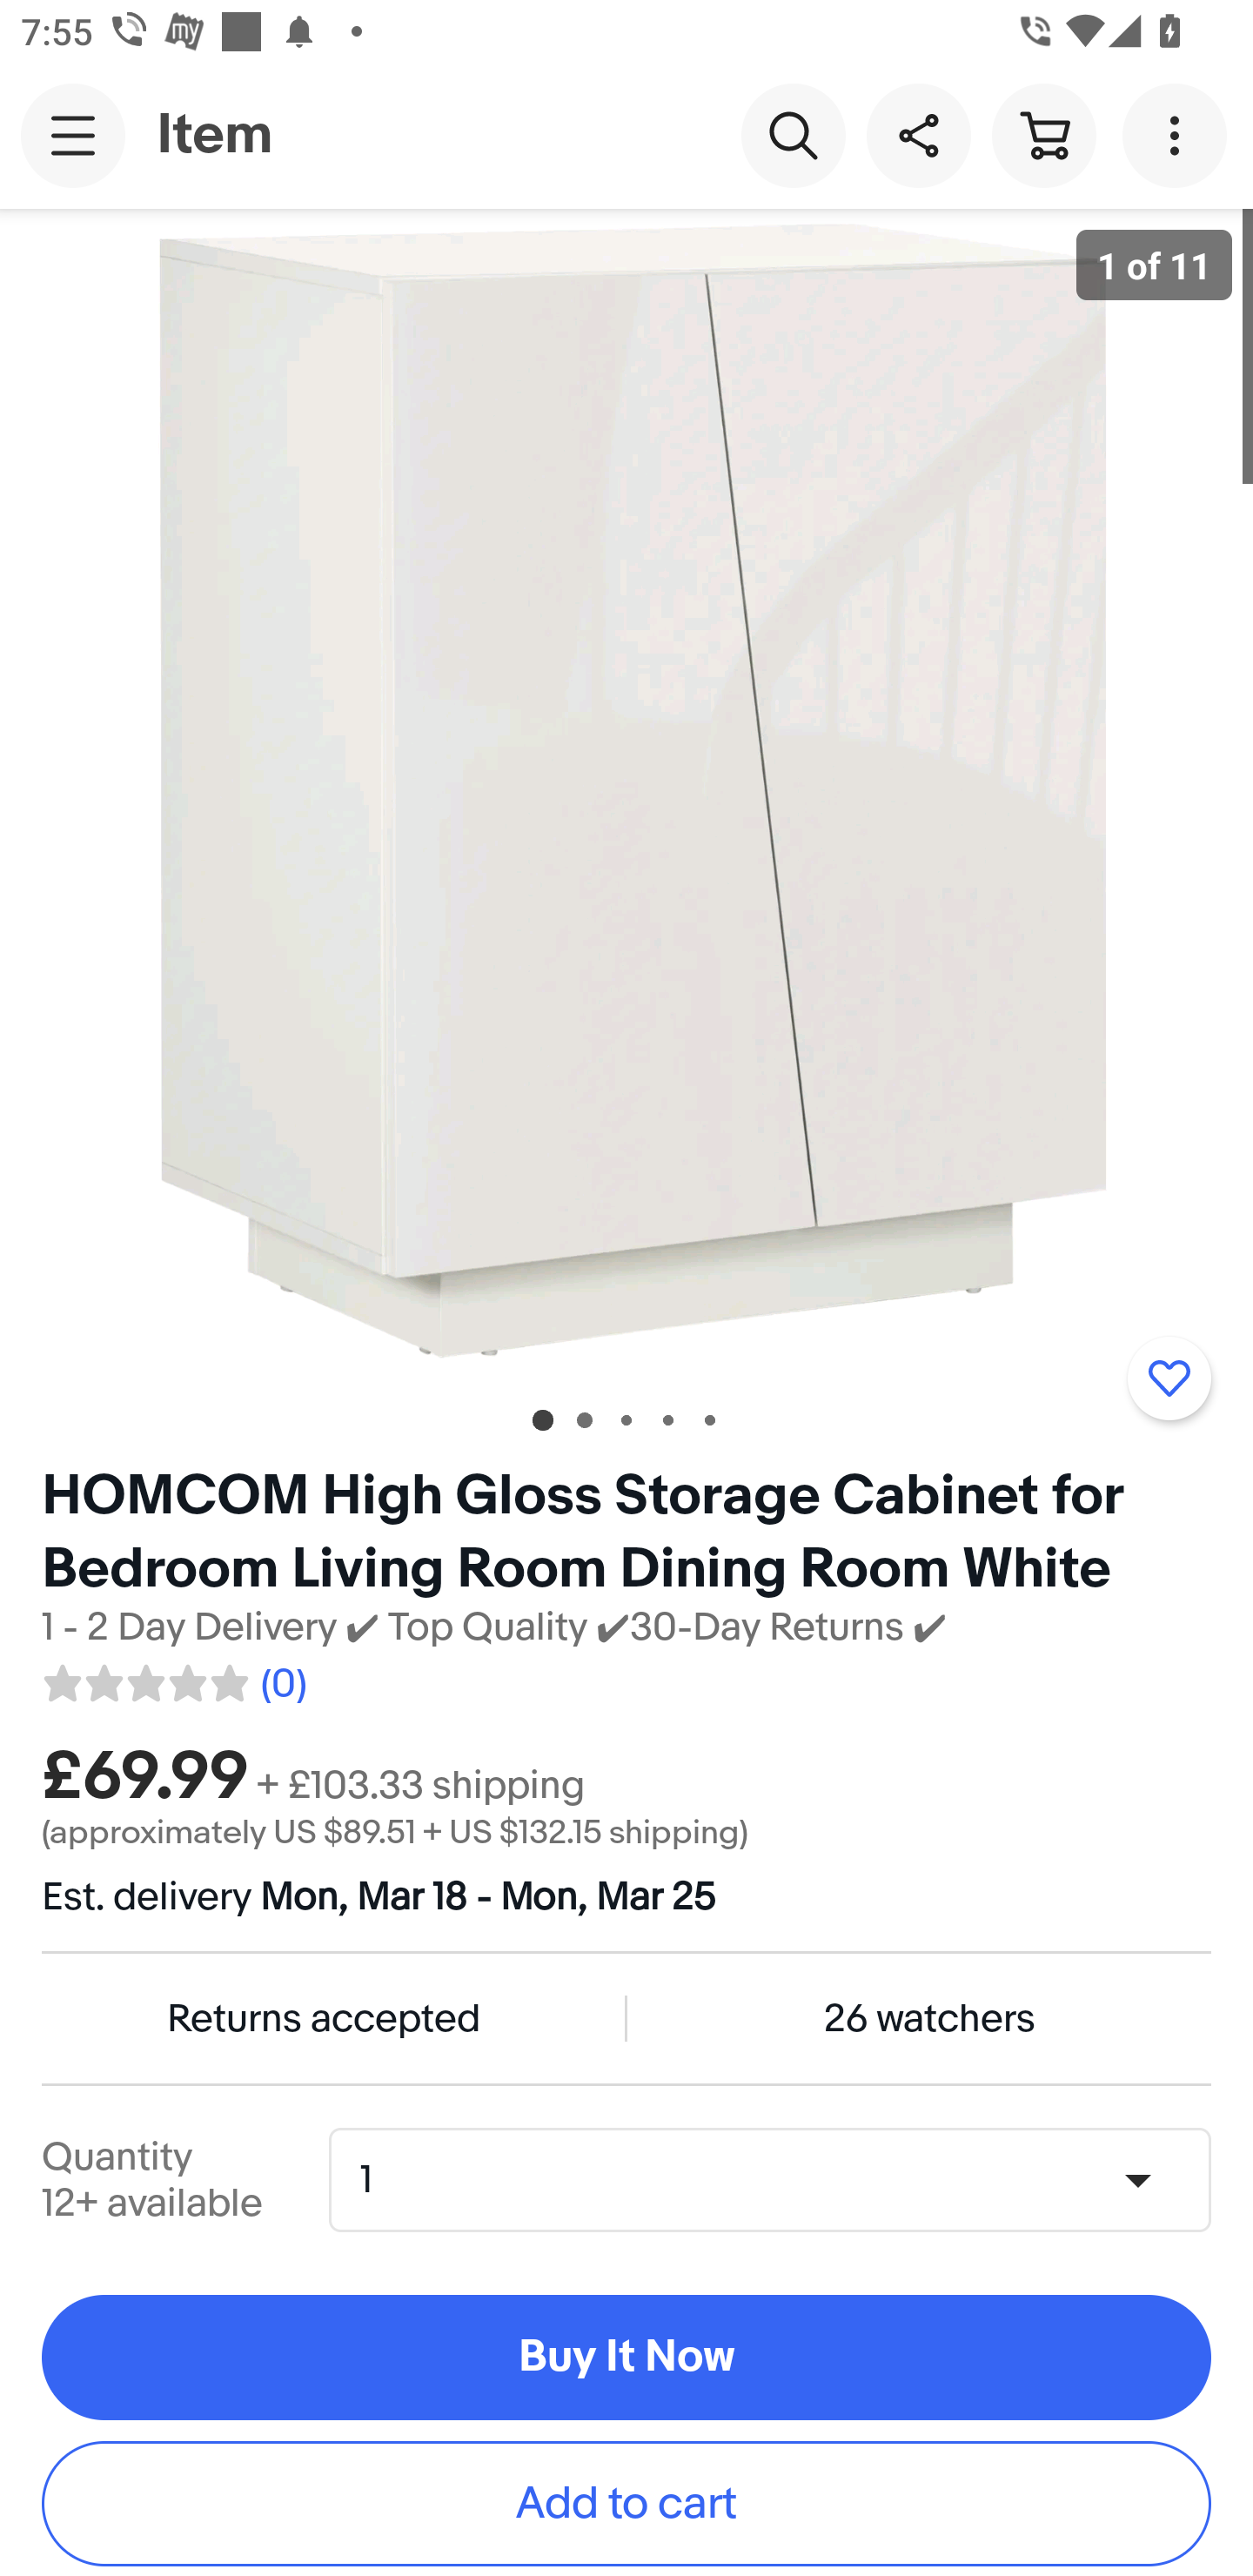 The width and height of the screenshot is (1253, 2576). I want to click on Cart button shopping cart, so click(1043, 134).